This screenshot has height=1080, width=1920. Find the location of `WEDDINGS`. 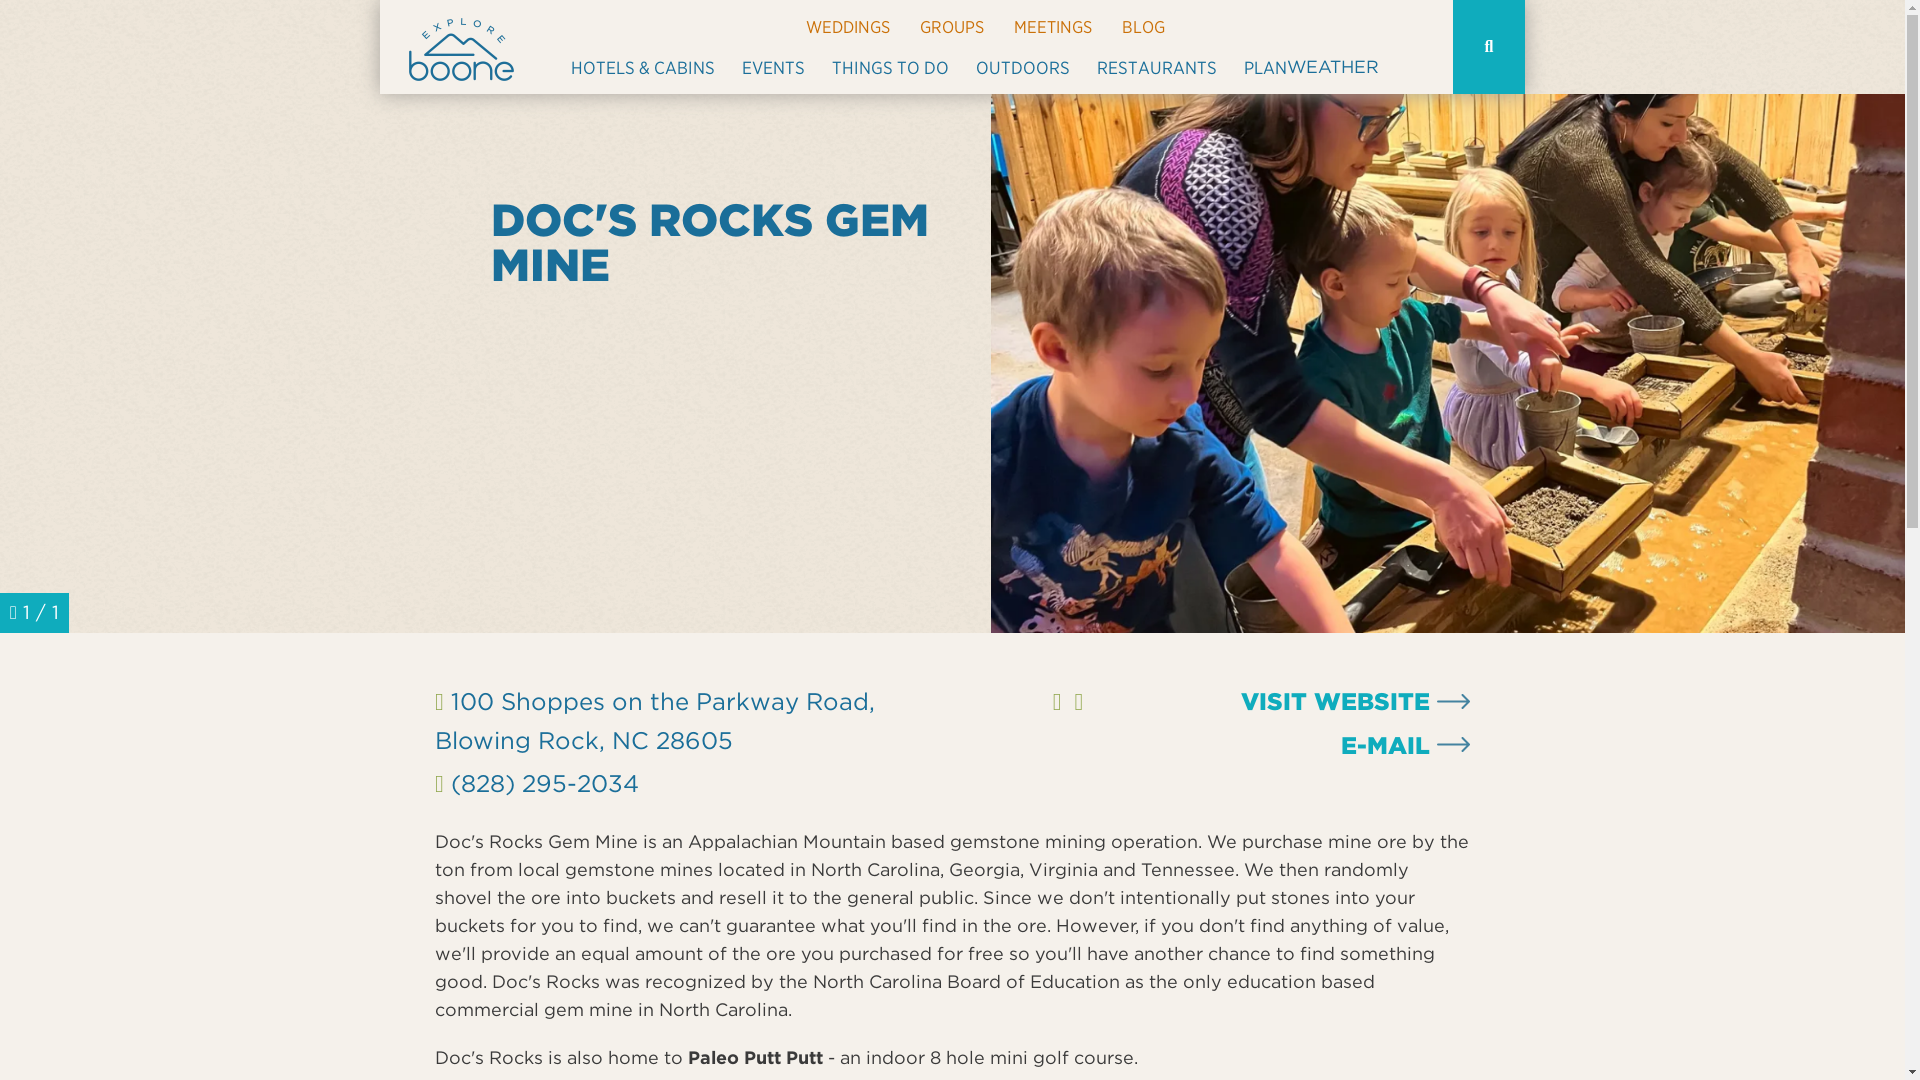

WEDDINGS is located at coordinates (848, 28).